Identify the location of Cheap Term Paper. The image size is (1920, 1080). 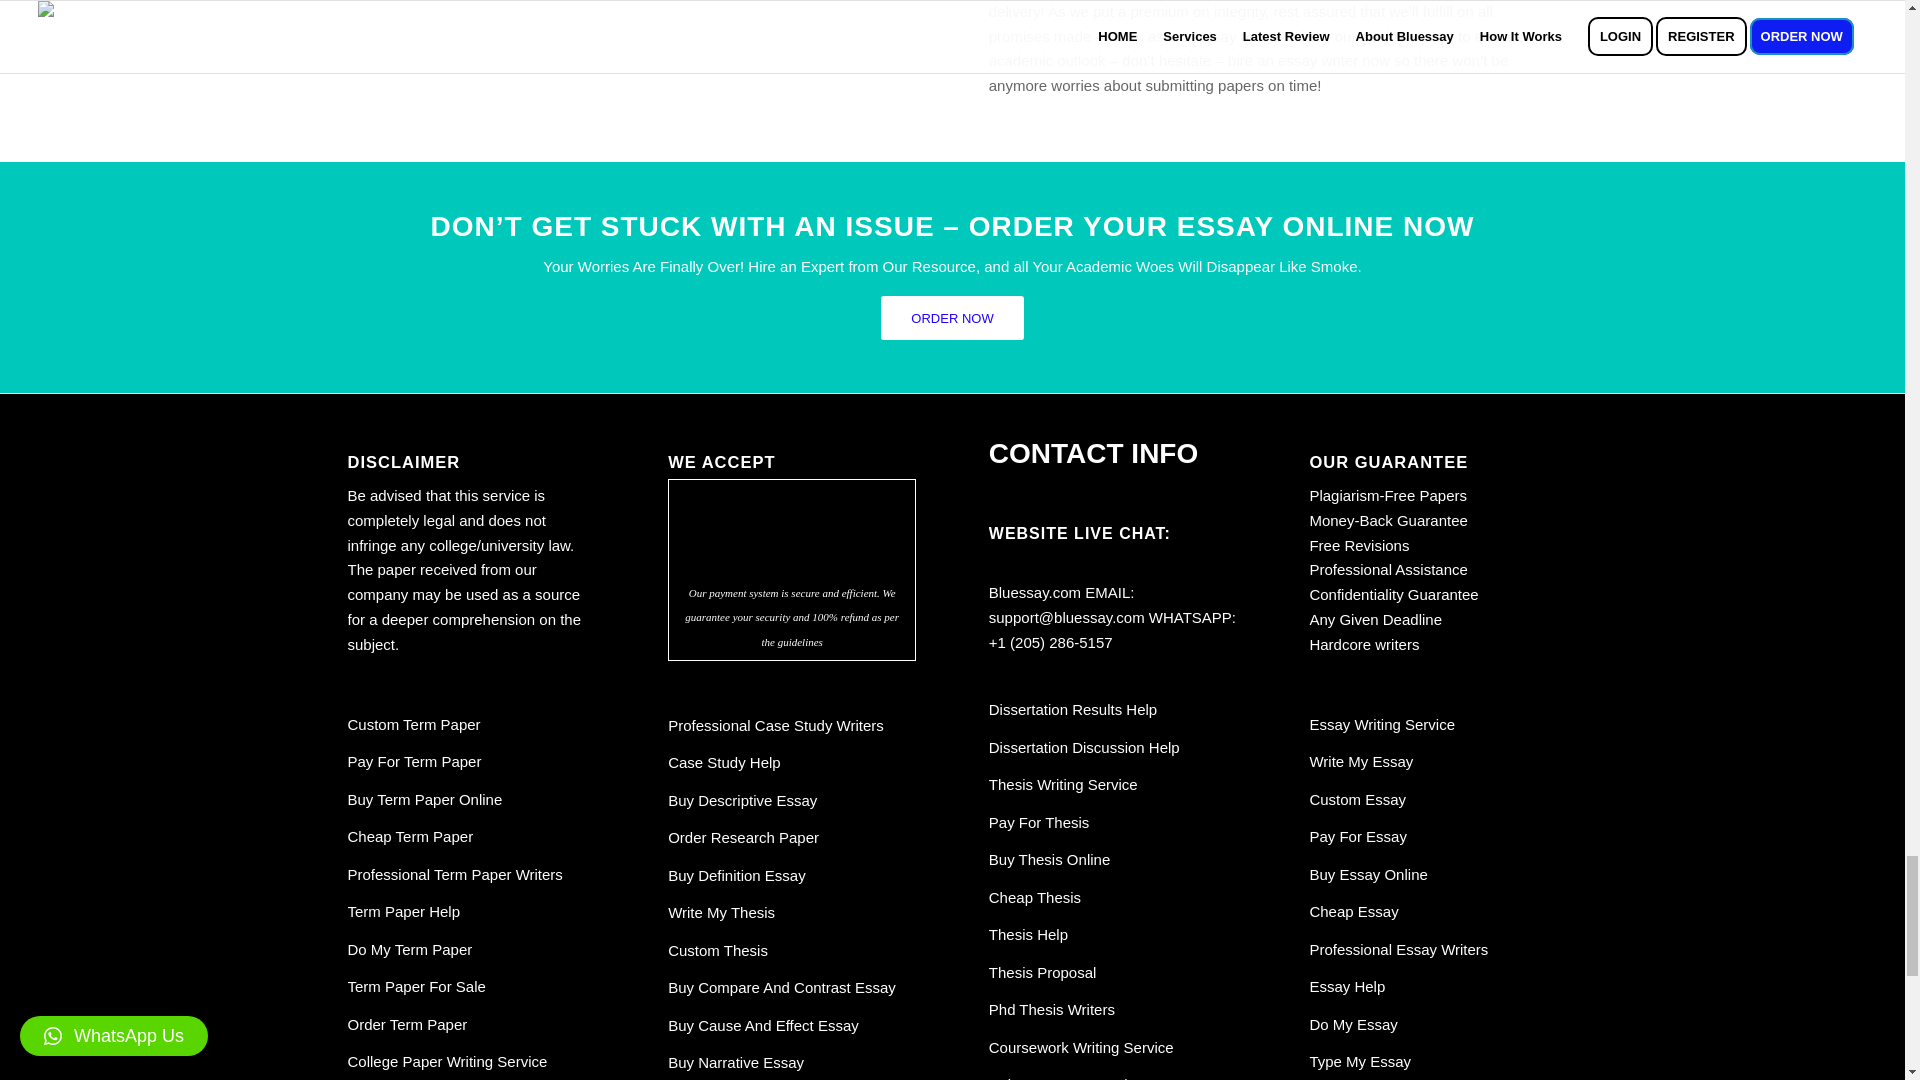
(410, 836).